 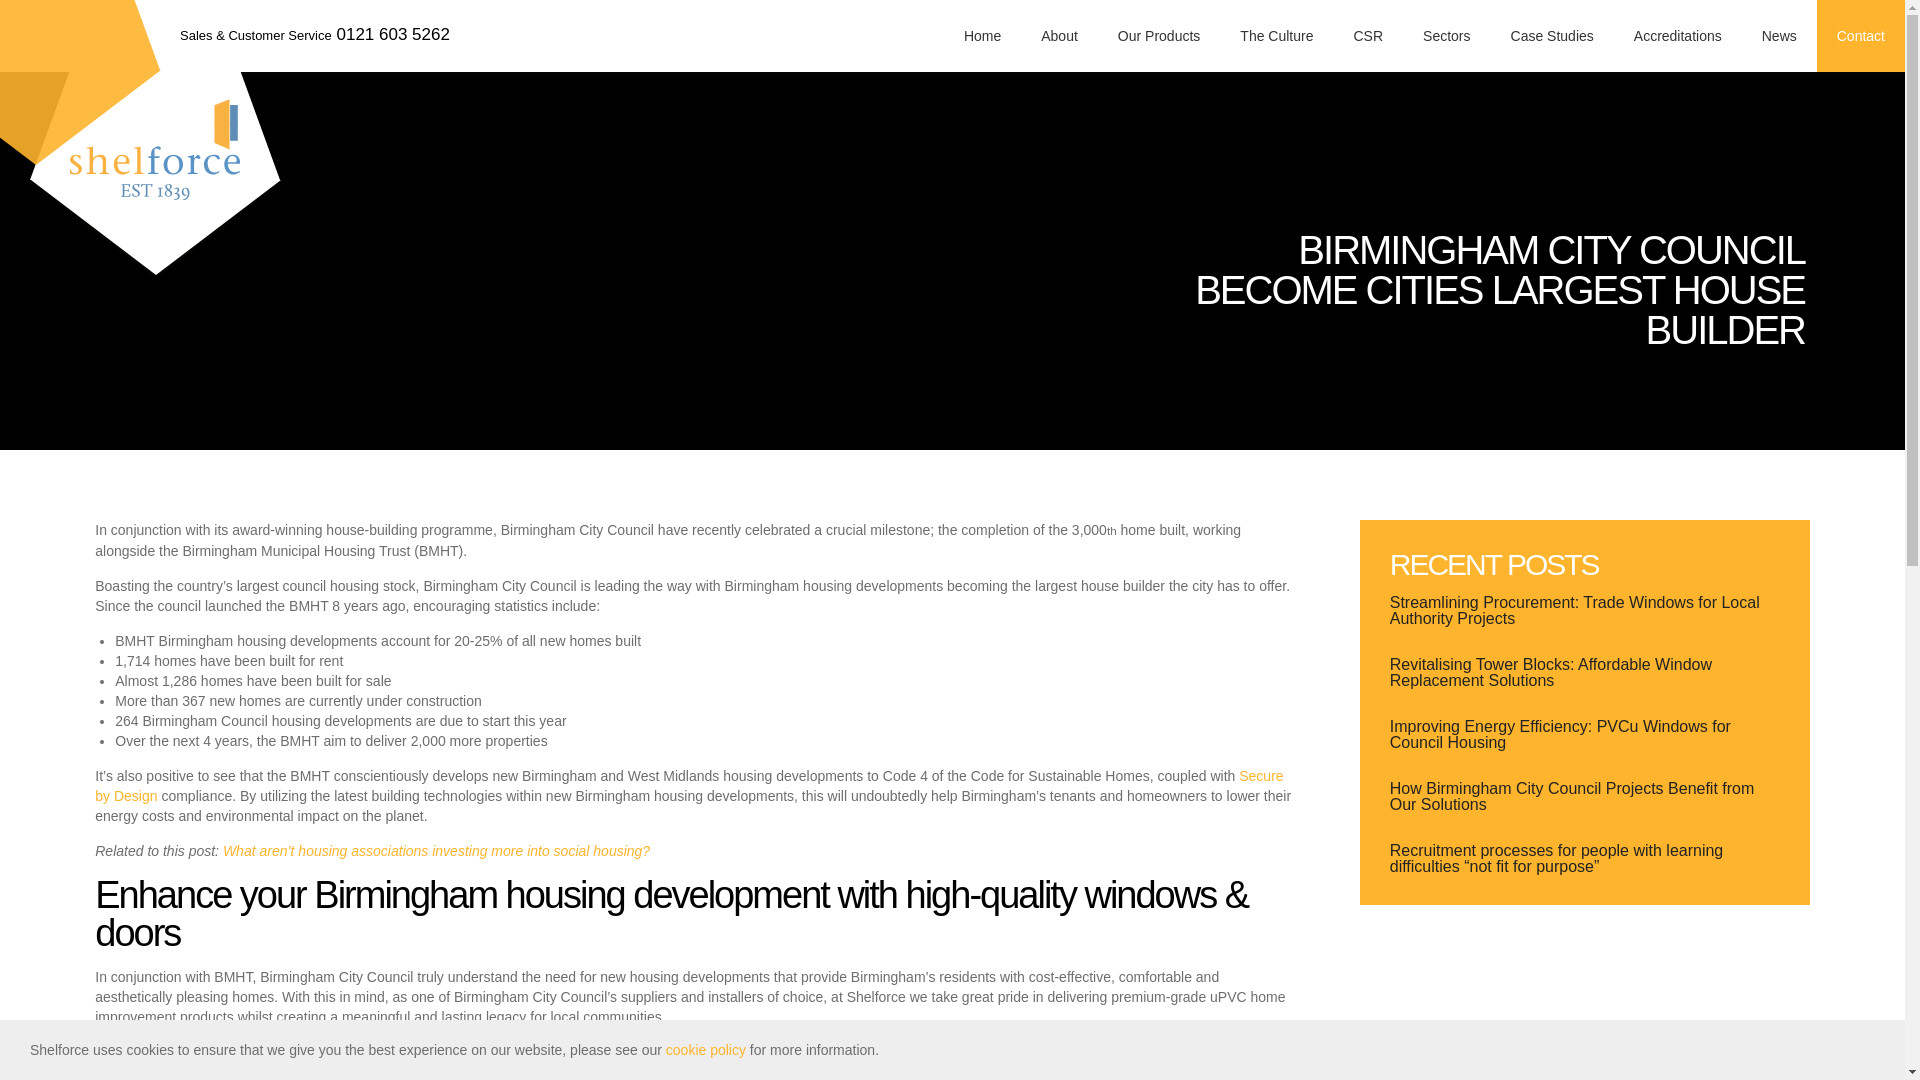 What do you see at coordinates (706, 1050) in the screenshot?
I see `View our cookie policy` at bounding box center [706, 1050].